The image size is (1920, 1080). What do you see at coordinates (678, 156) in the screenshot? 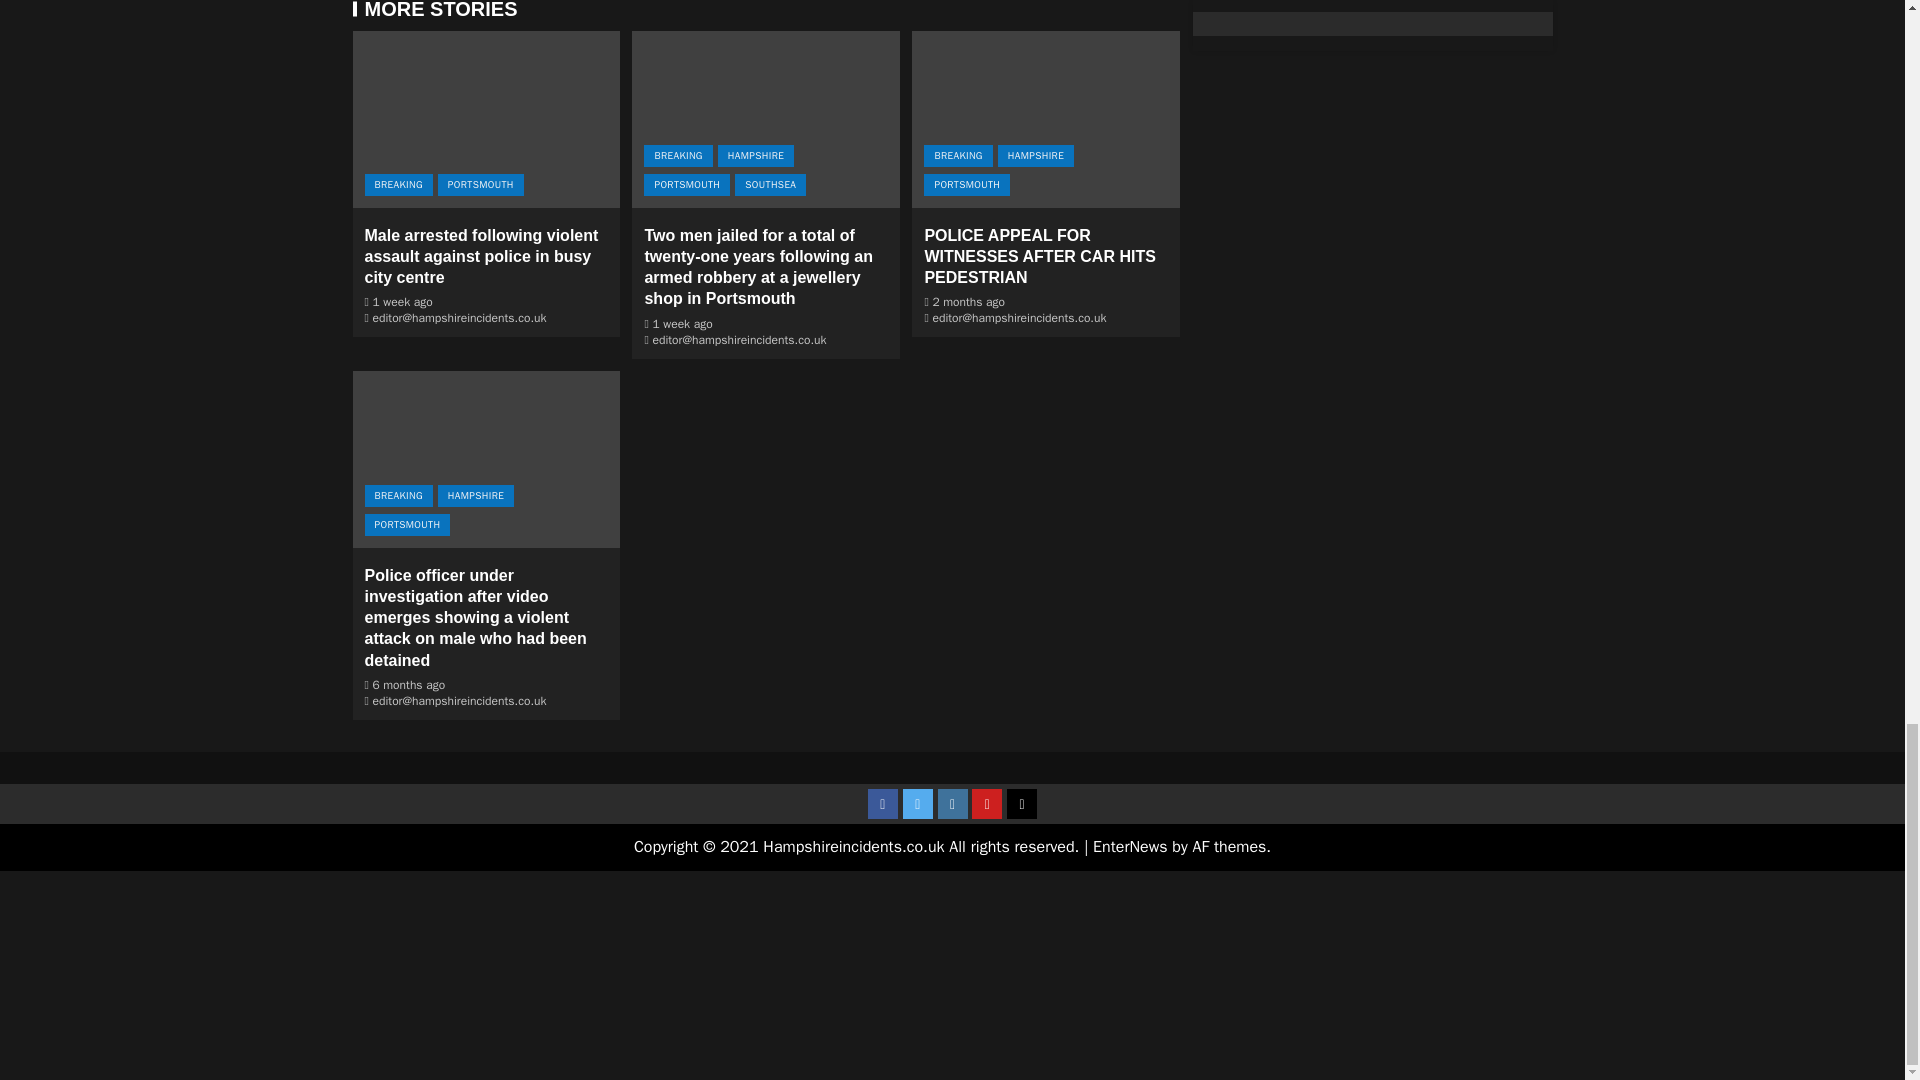
I see `BREAKING` at bounding box center [678, 156].